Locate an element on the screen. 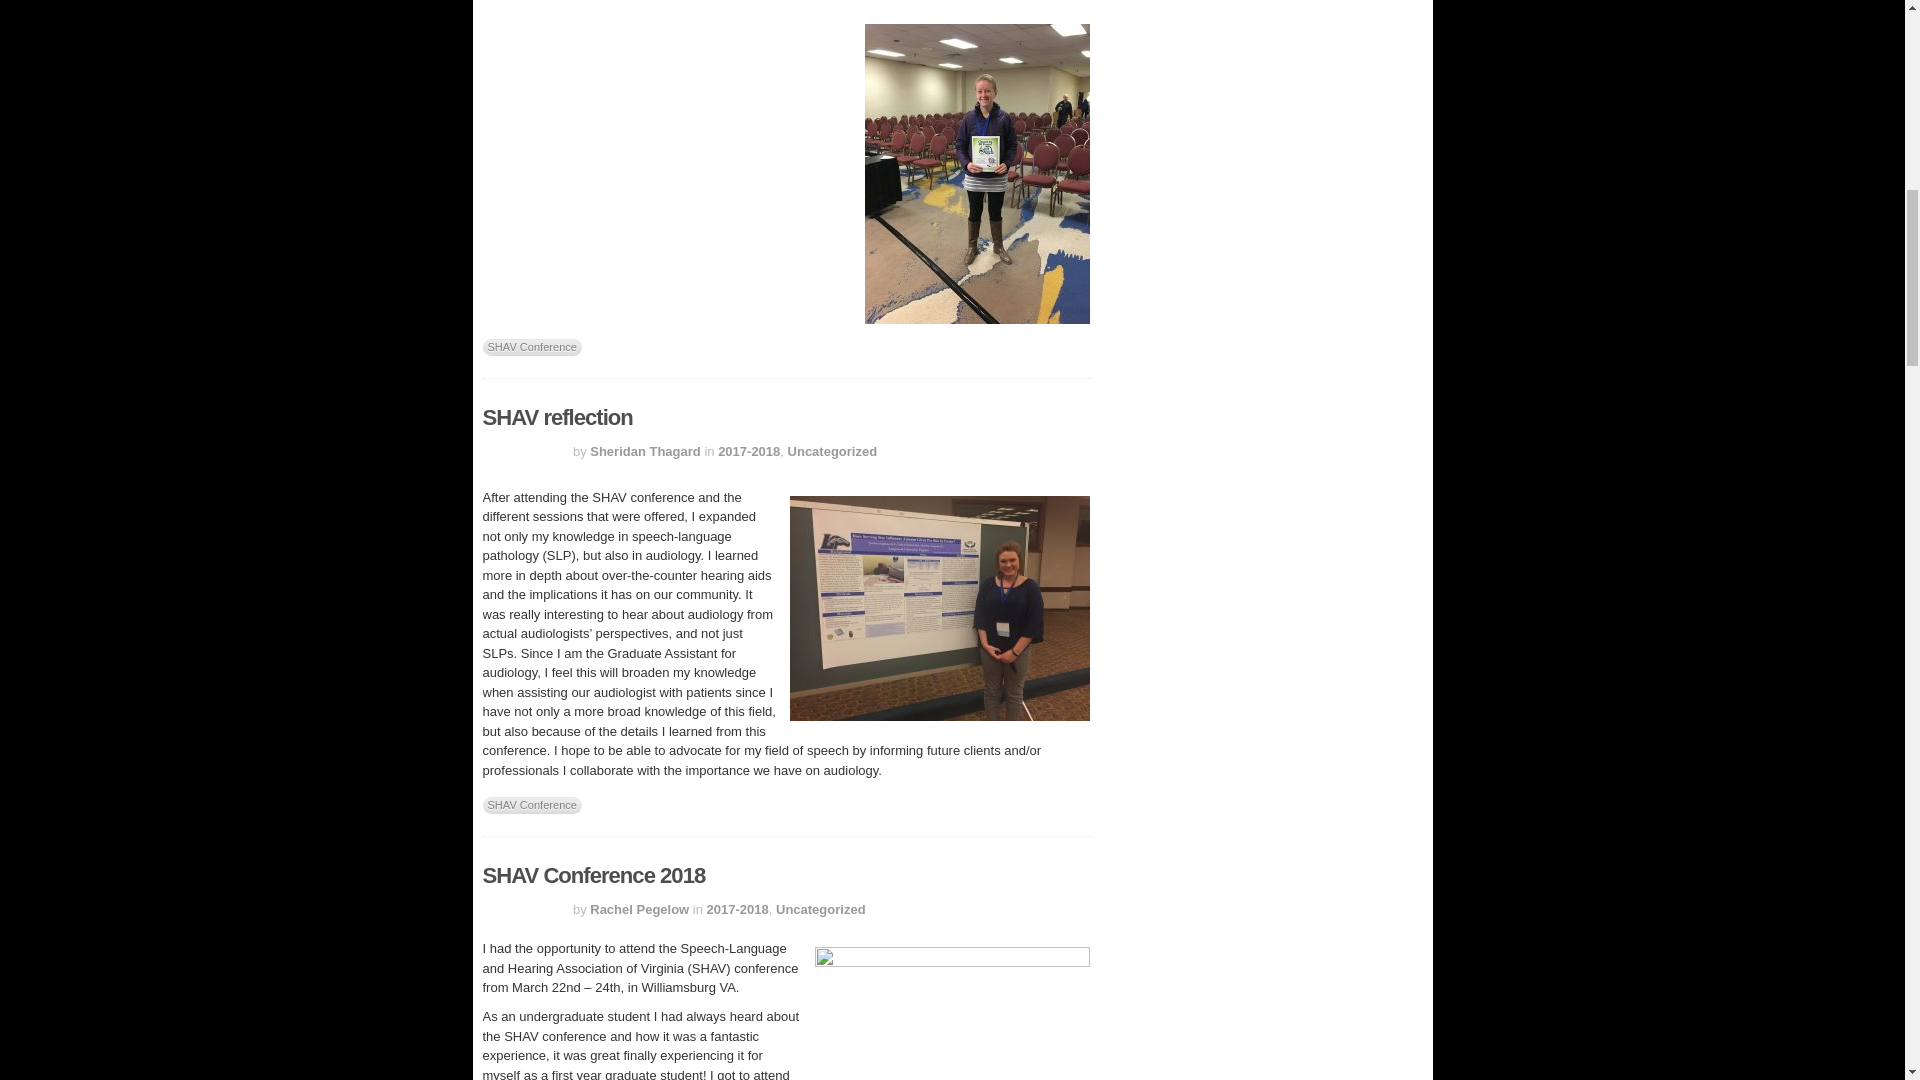 This screenshot has width=1920, height=1080. 2017-2018 is located at coordinates (738, 908).